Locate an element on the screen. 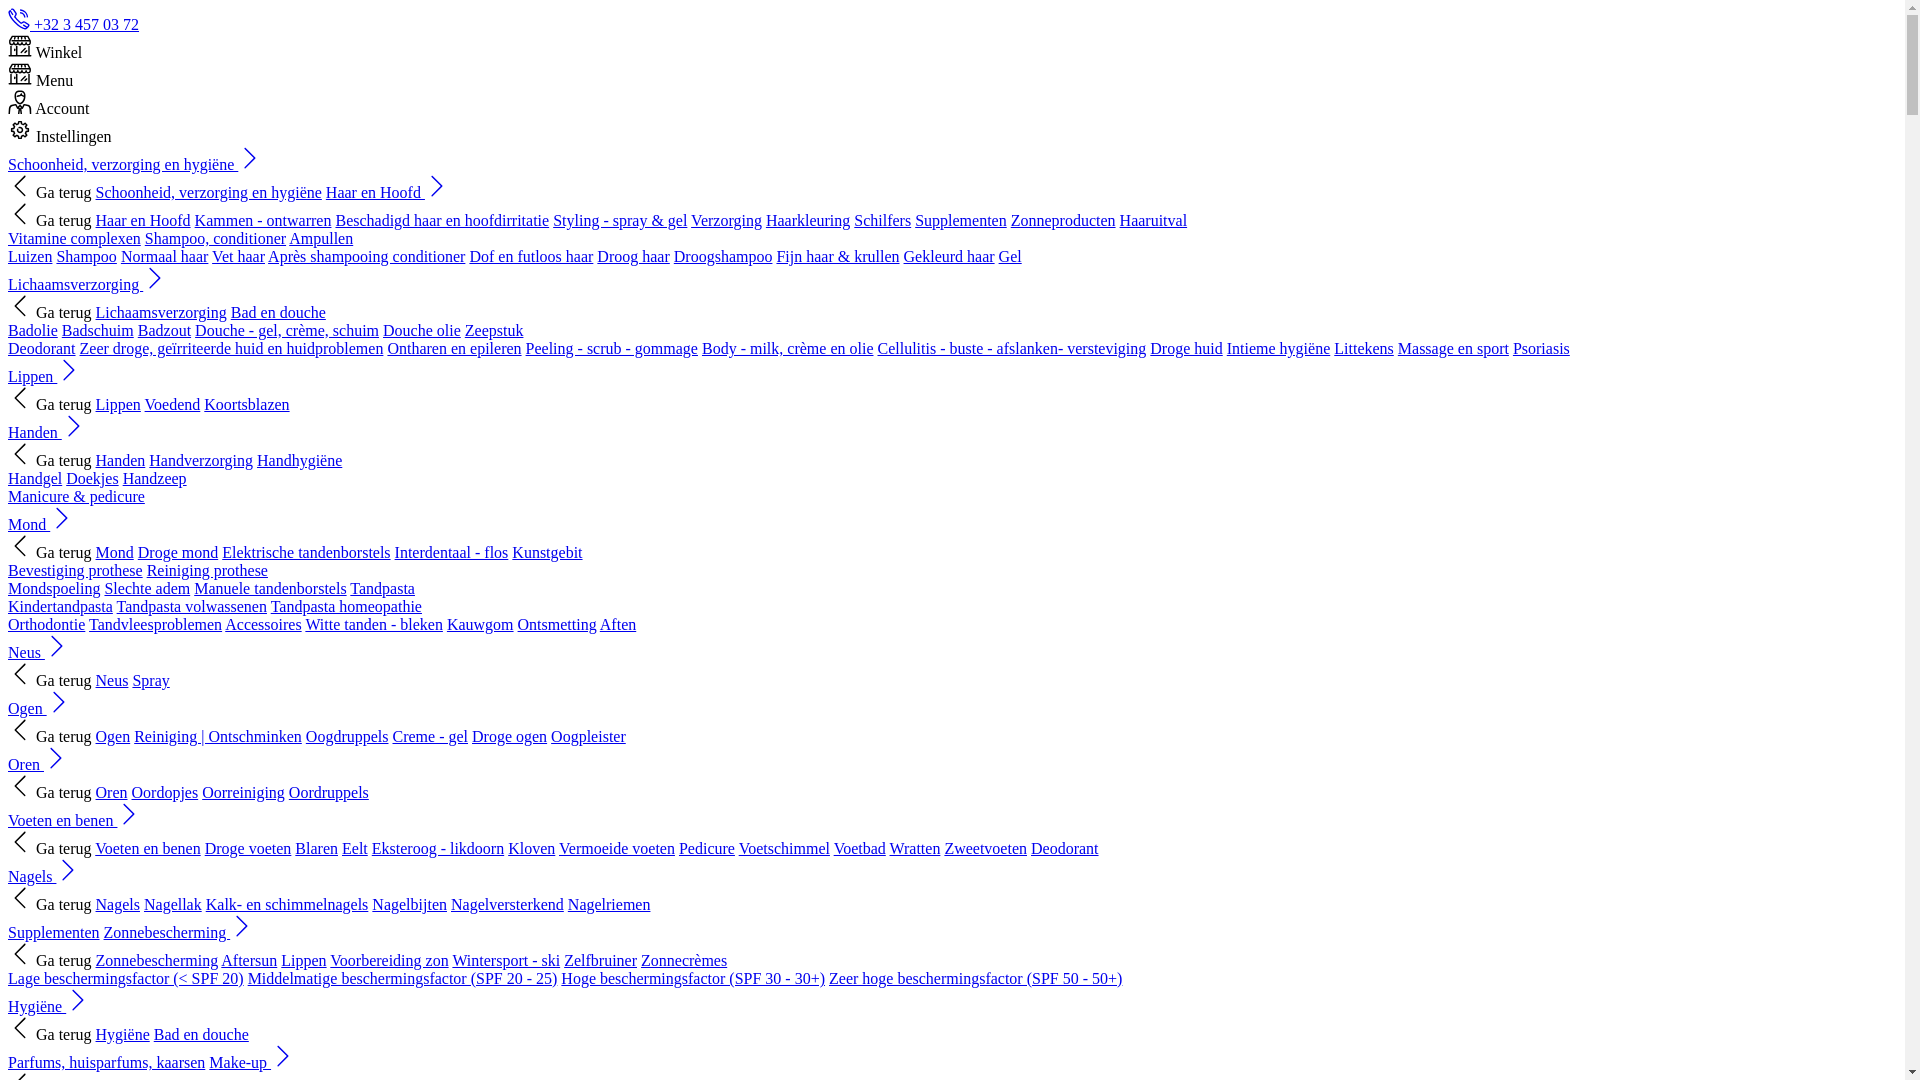  Badschuim is located at coordinates (98, 330).